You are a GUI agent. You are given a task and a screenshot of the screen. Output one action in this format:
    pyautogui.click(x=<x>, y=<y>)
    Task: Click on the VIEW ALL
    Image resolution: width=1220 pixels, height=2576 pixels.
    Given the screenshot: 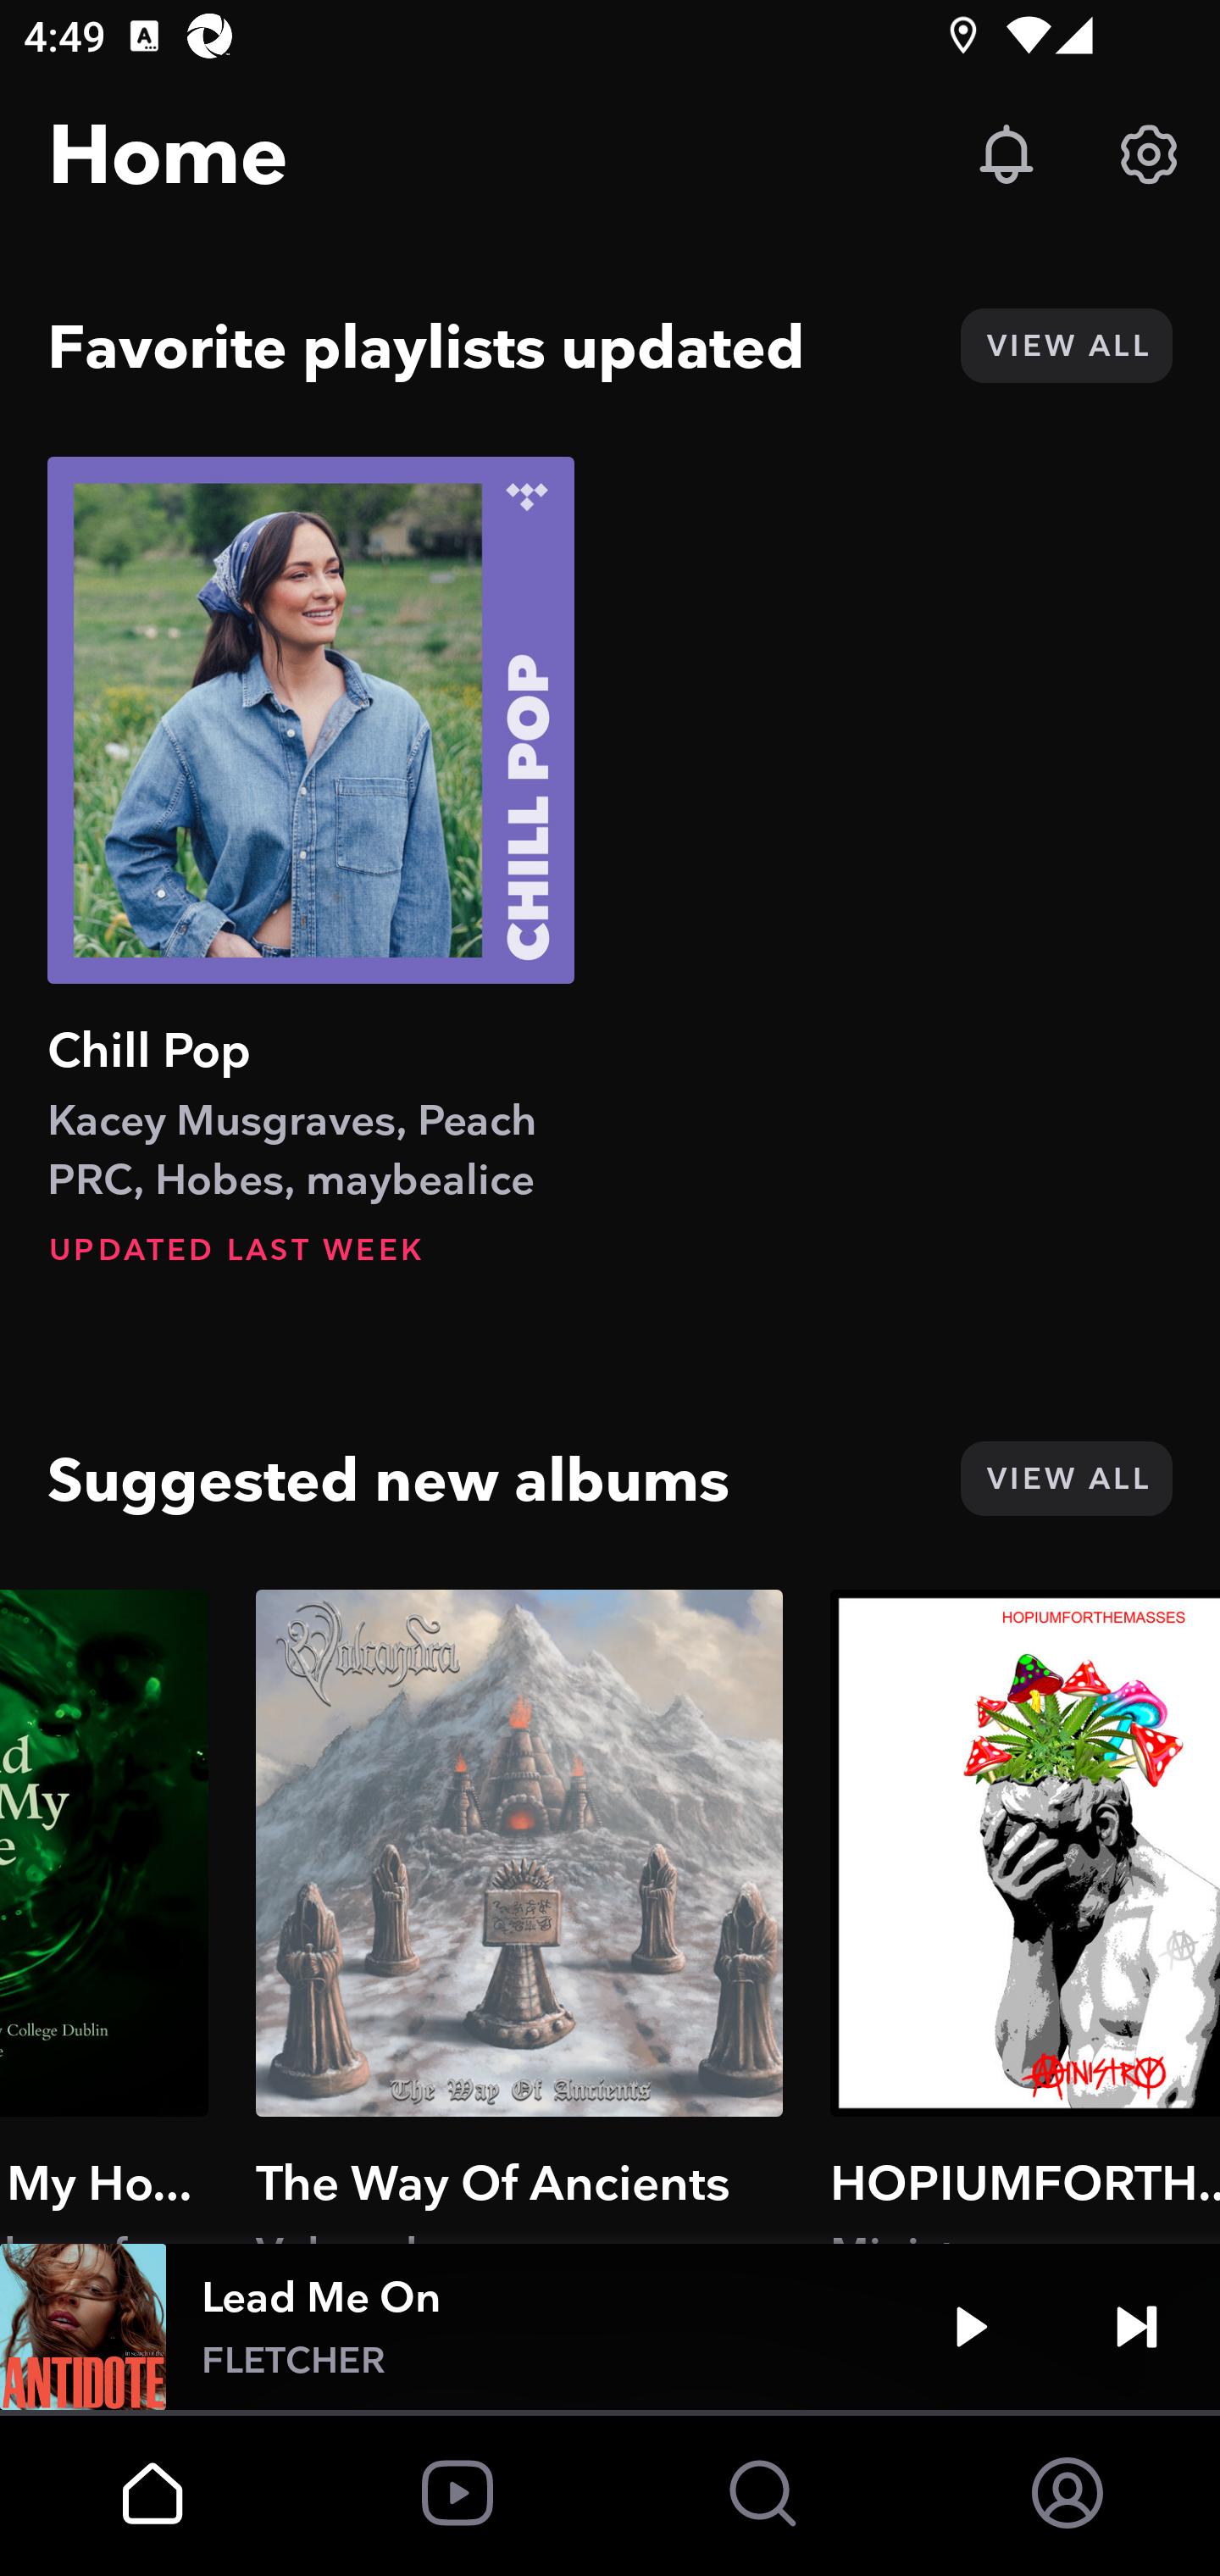 What is the action you would take?
    pyautogui.click(x=1066, y=346)
    